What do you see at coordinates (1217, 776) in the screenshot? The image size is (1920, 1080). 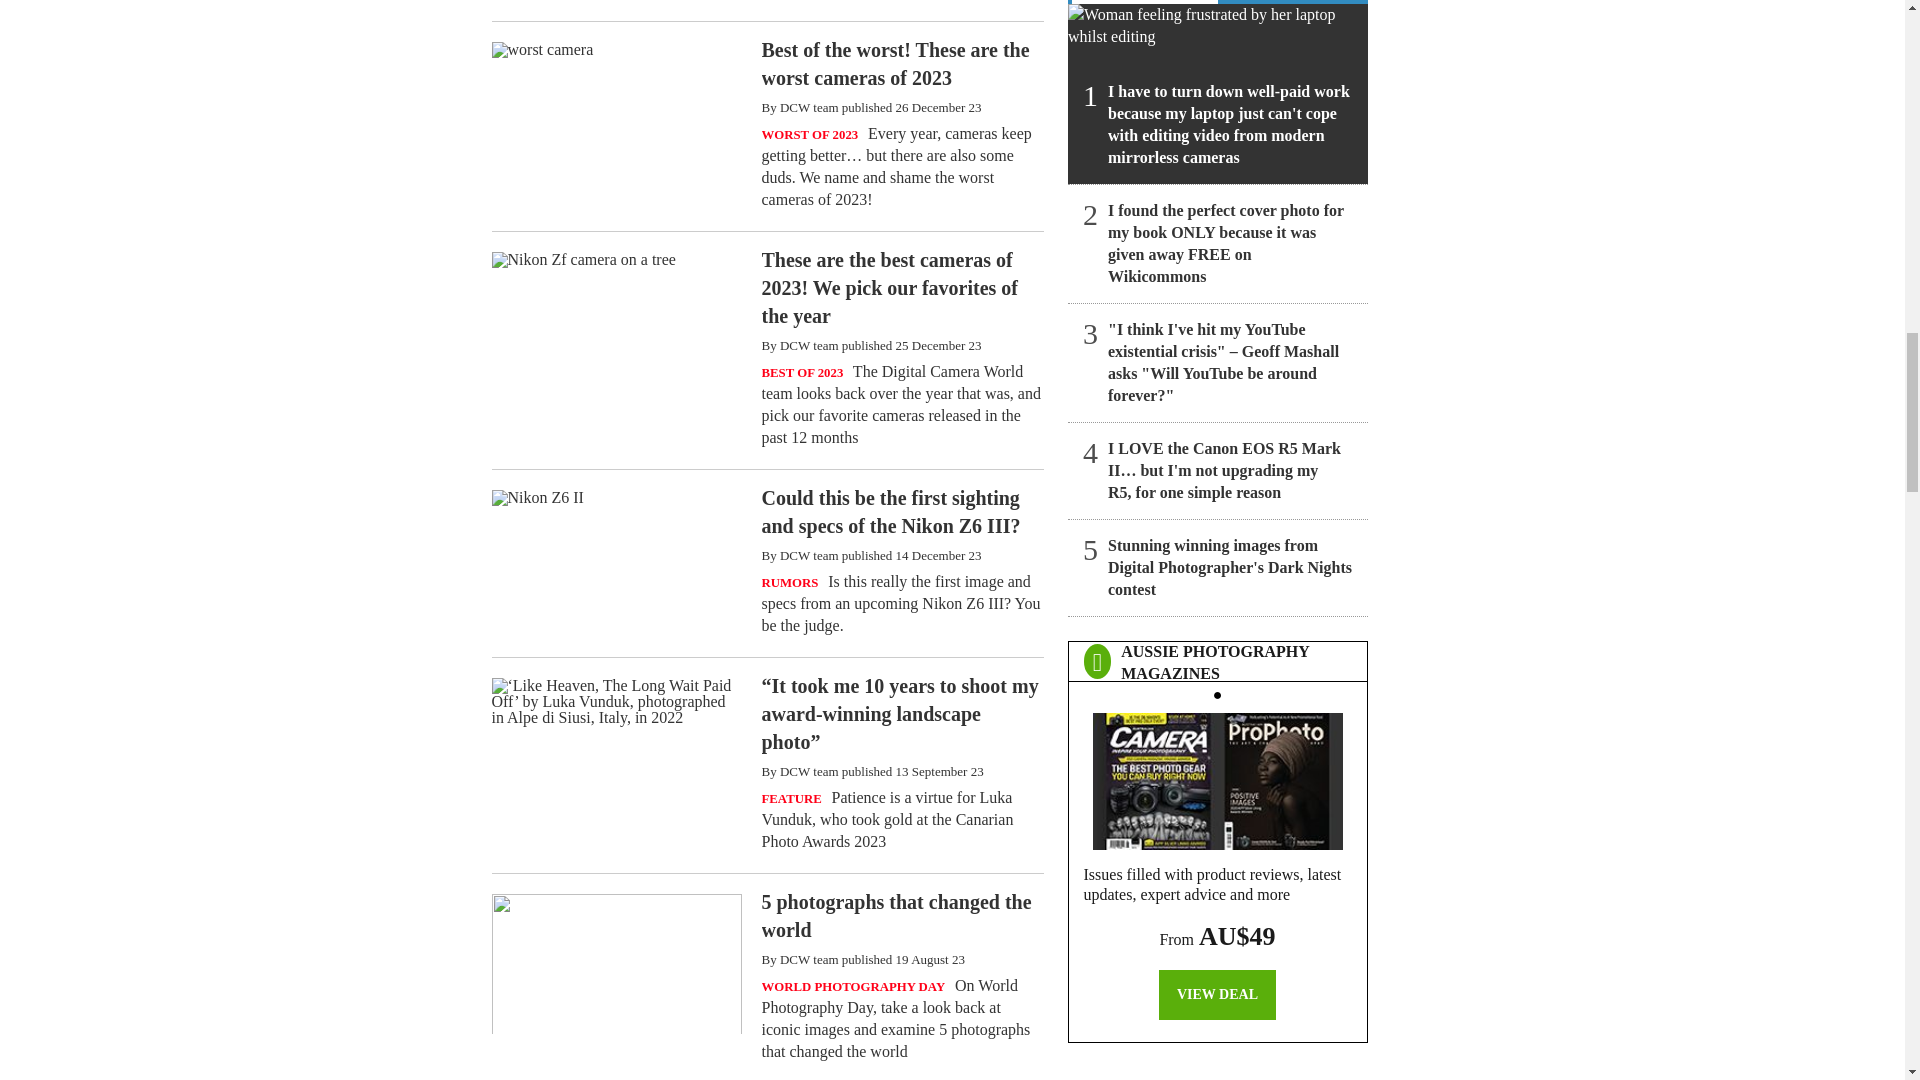 I see `Aussie photography magazines` at bounding box center [1217, 776].